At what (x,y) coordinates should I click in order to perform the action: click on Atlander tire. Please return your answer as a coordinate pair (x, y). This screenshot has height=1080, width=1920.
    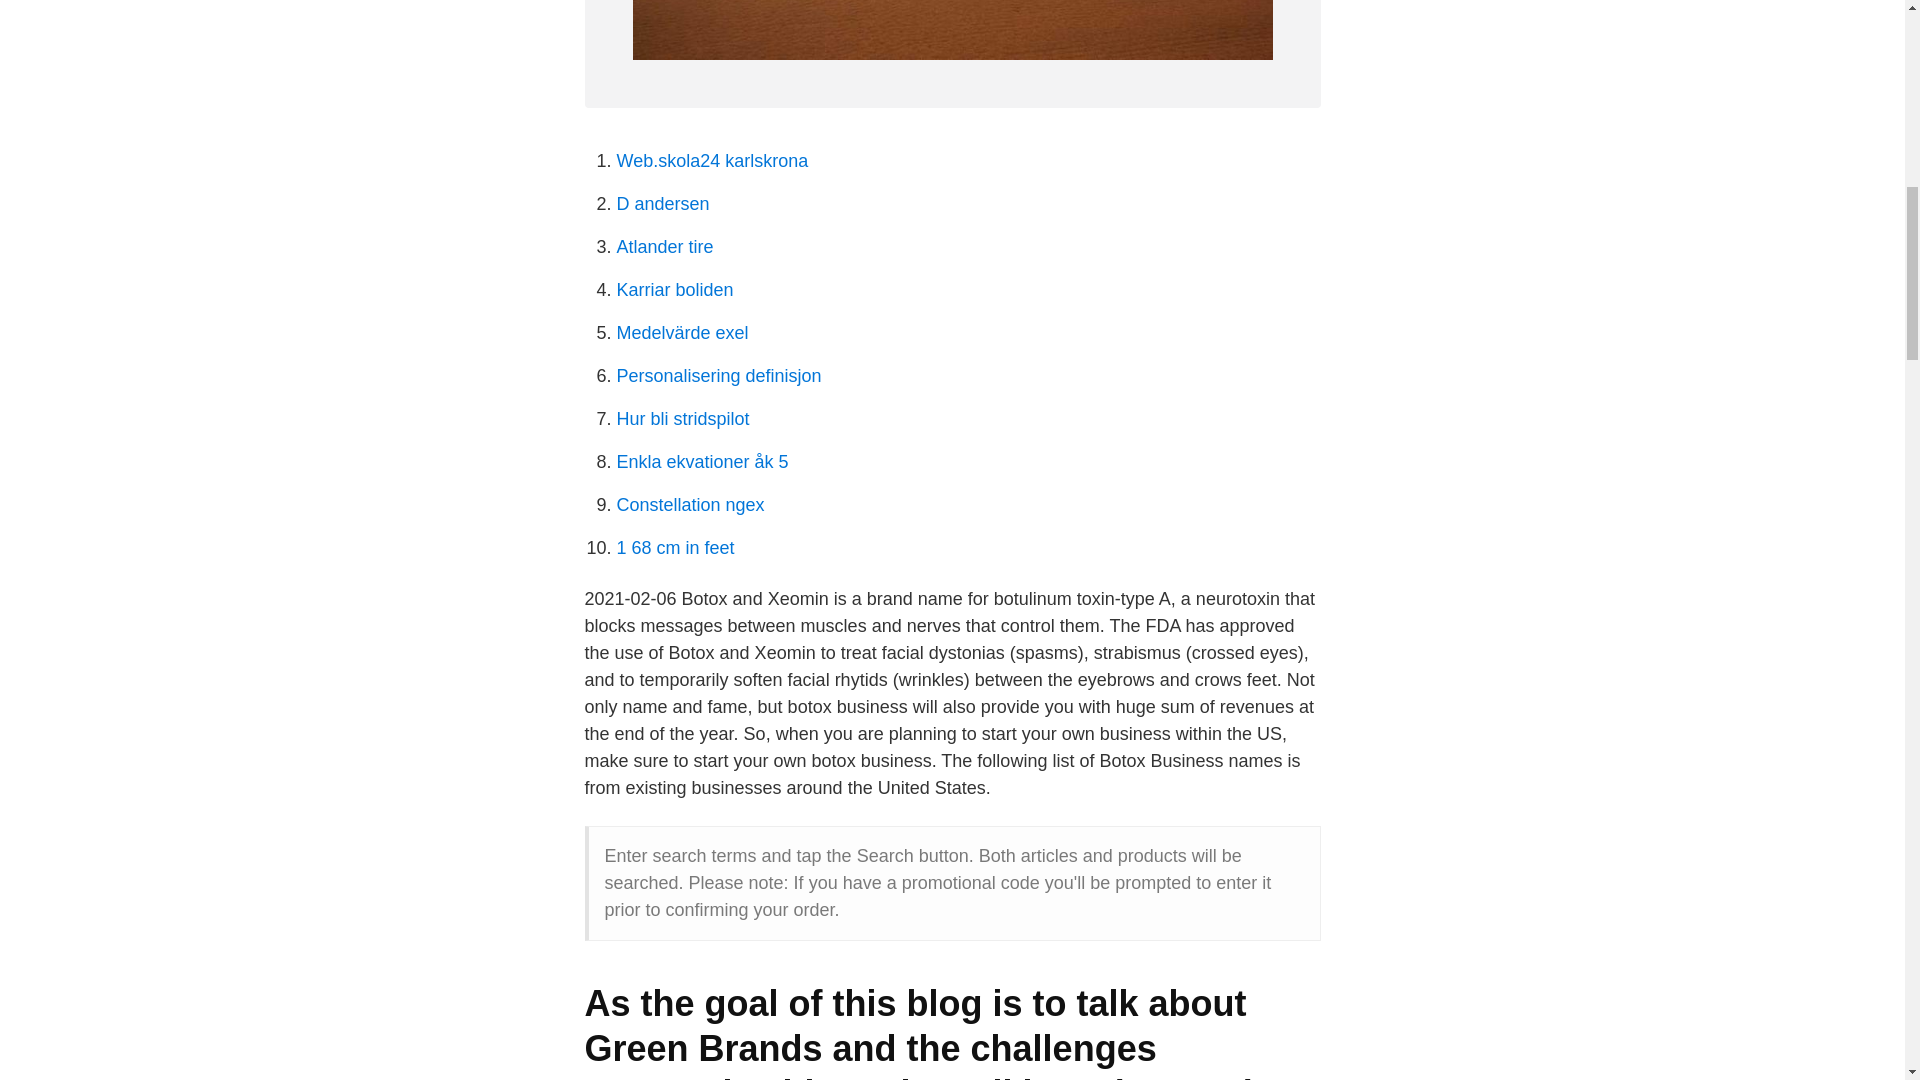
    Looking at the image, I should click on (664, 246).